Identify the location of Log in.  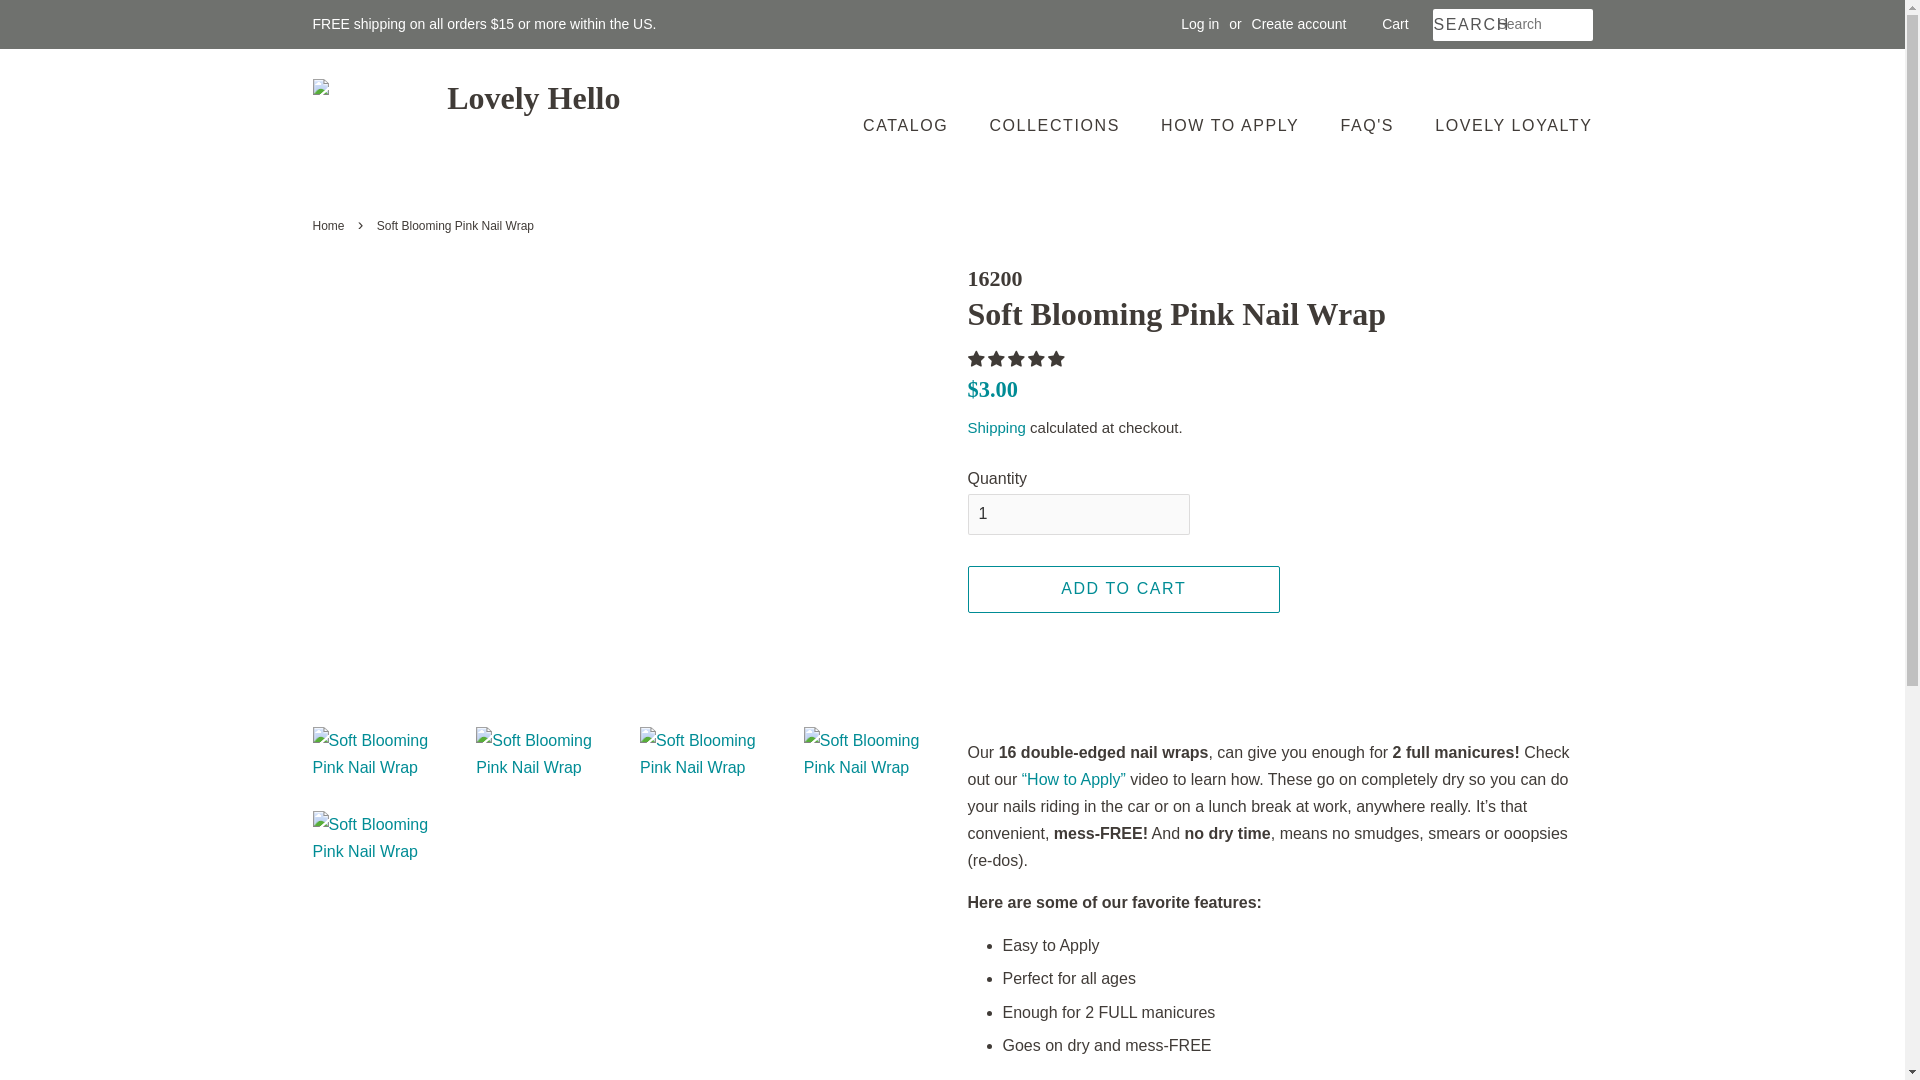
(1200, 24).